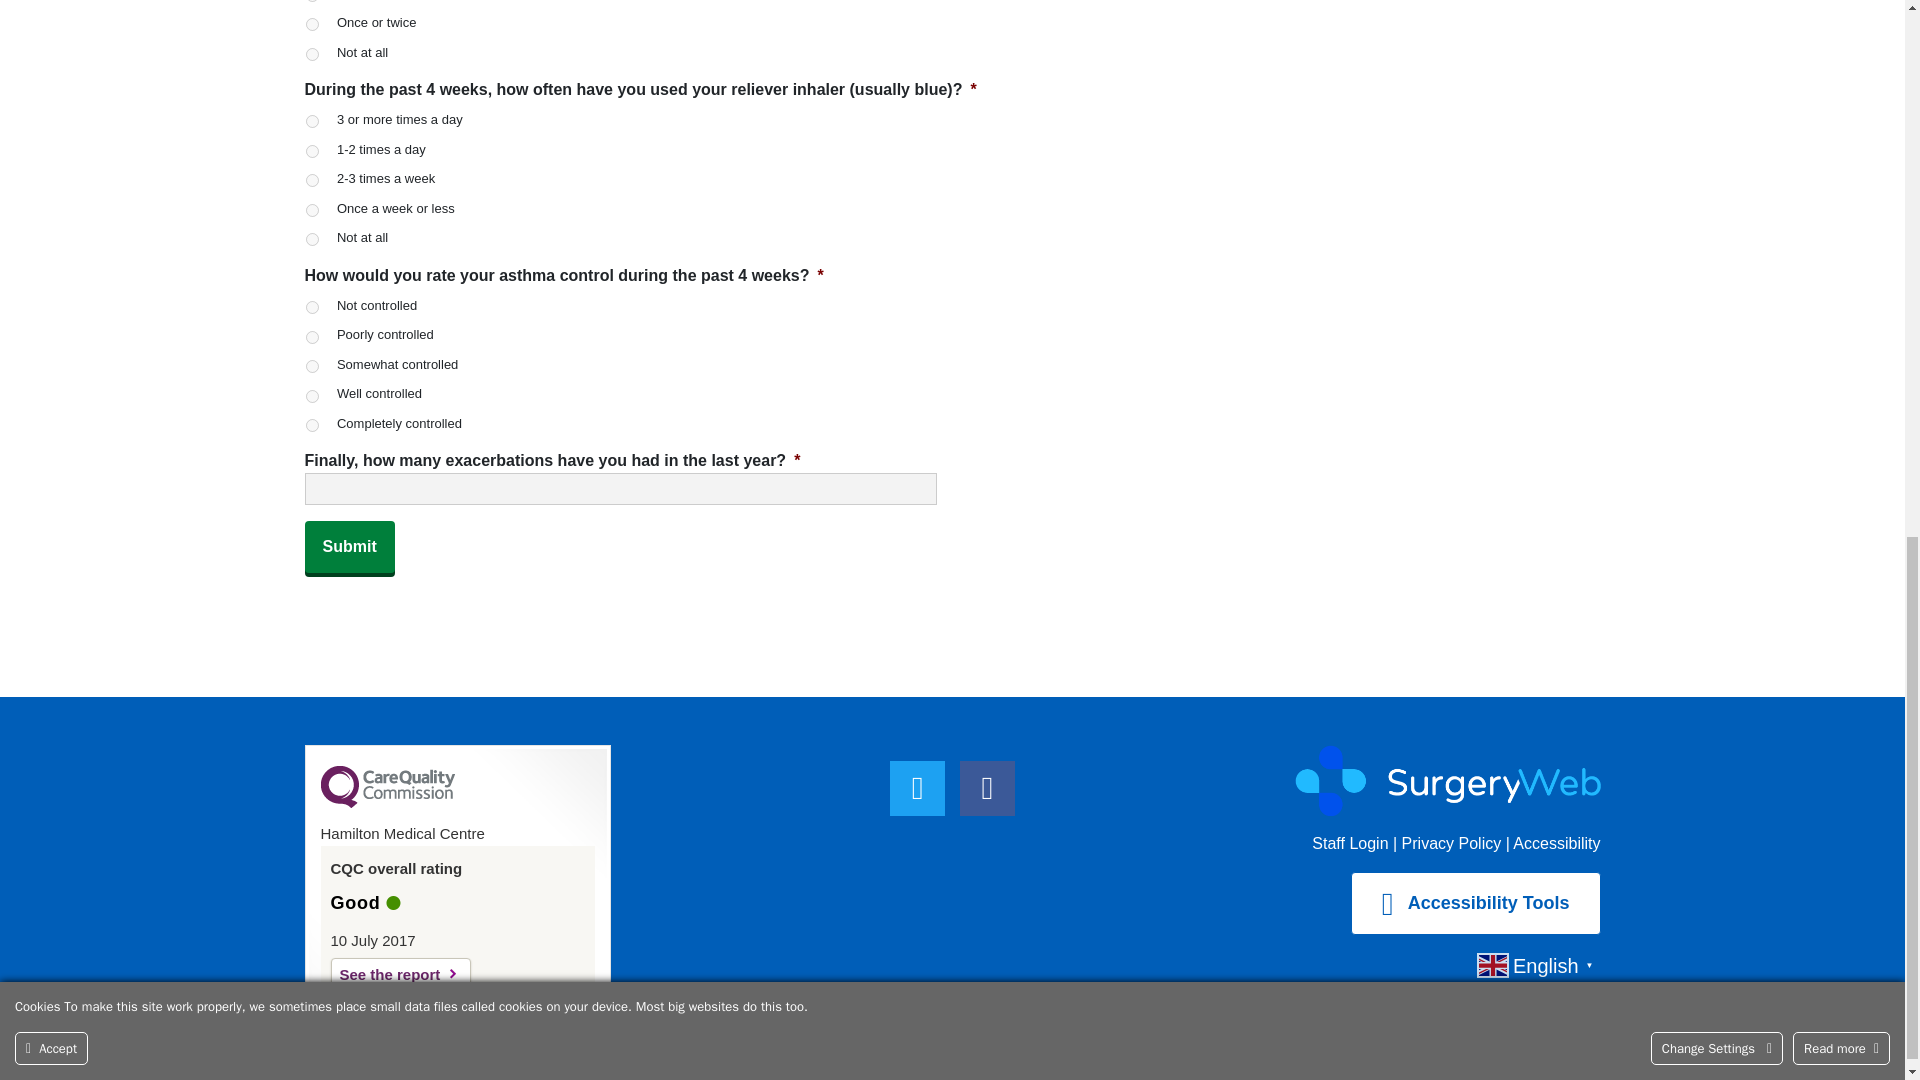 This screenshot has width=1920, height=1080. What do you see at coordinates (312, 121) in the screenshot?
I see `3 or more times a day` at bounding box center [312, 121].